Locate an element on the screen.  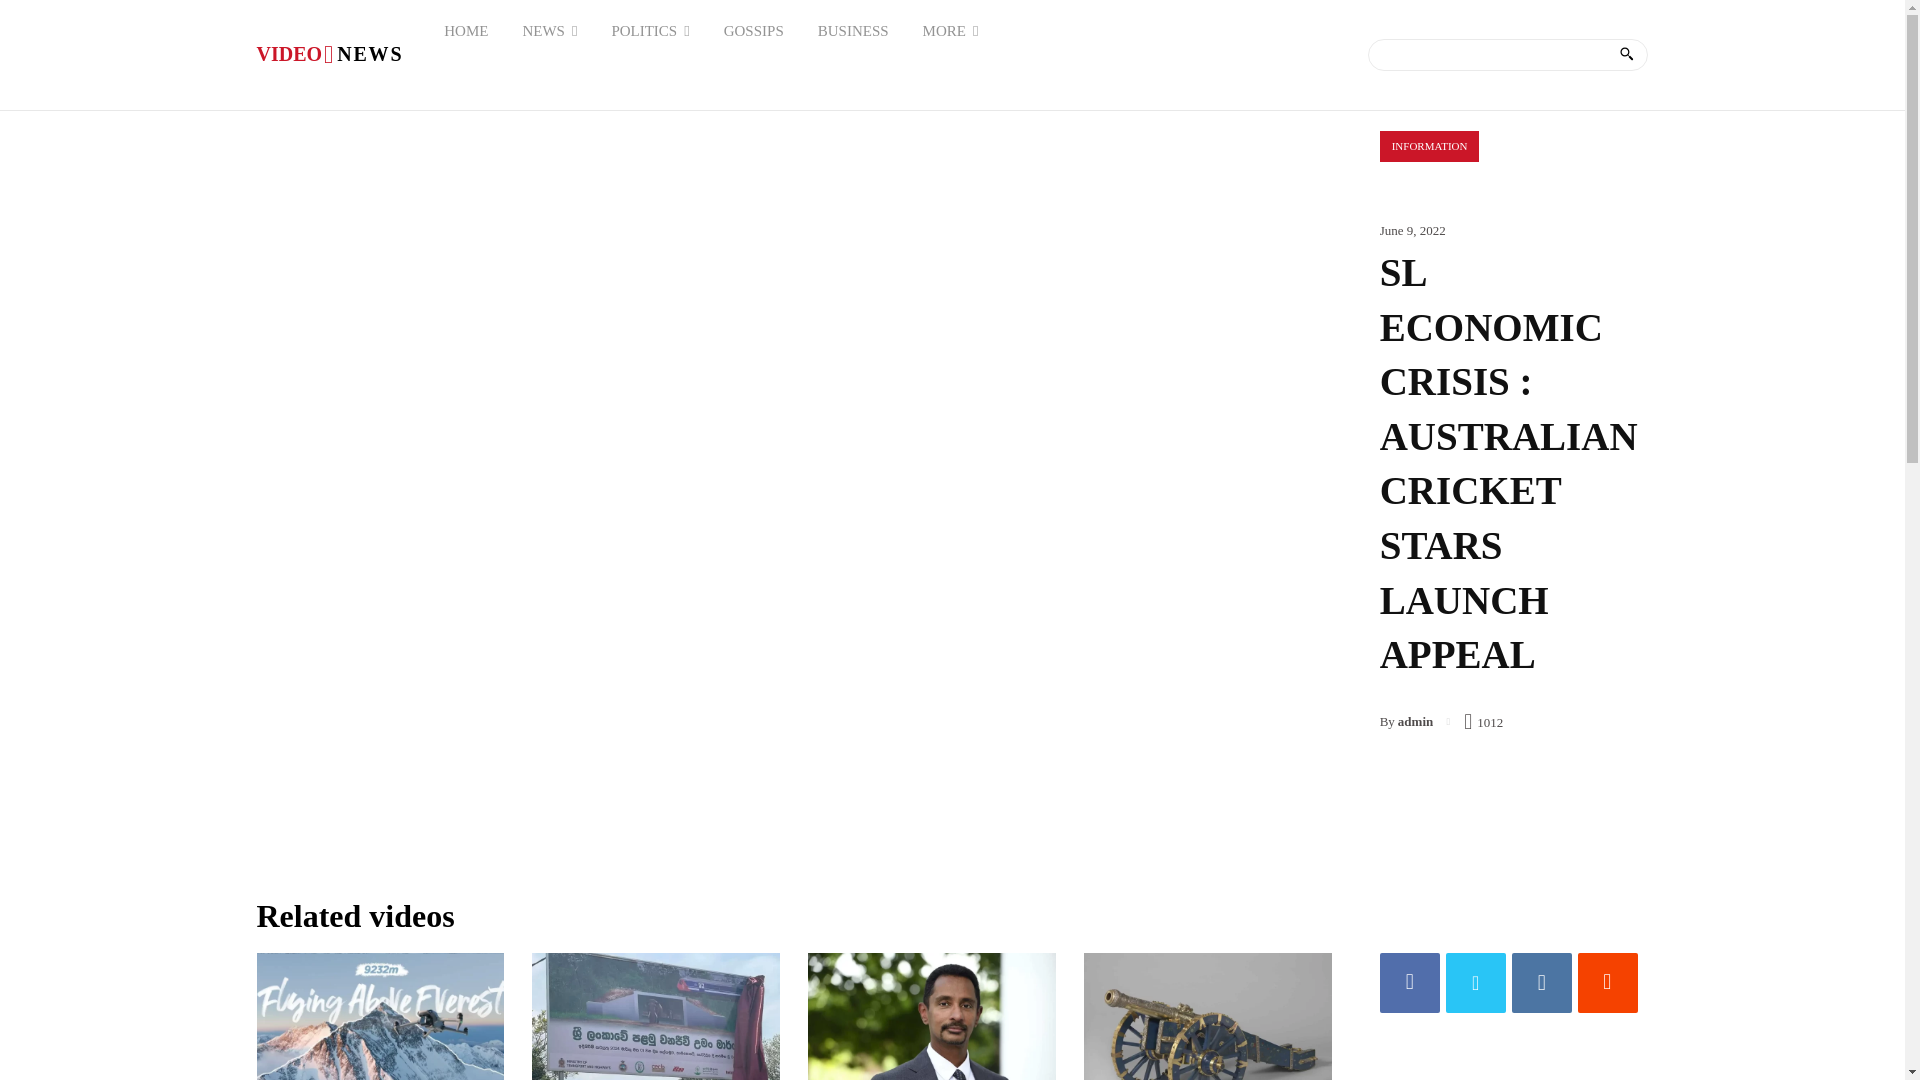
POLITICS is located at coordinates (650, 30).